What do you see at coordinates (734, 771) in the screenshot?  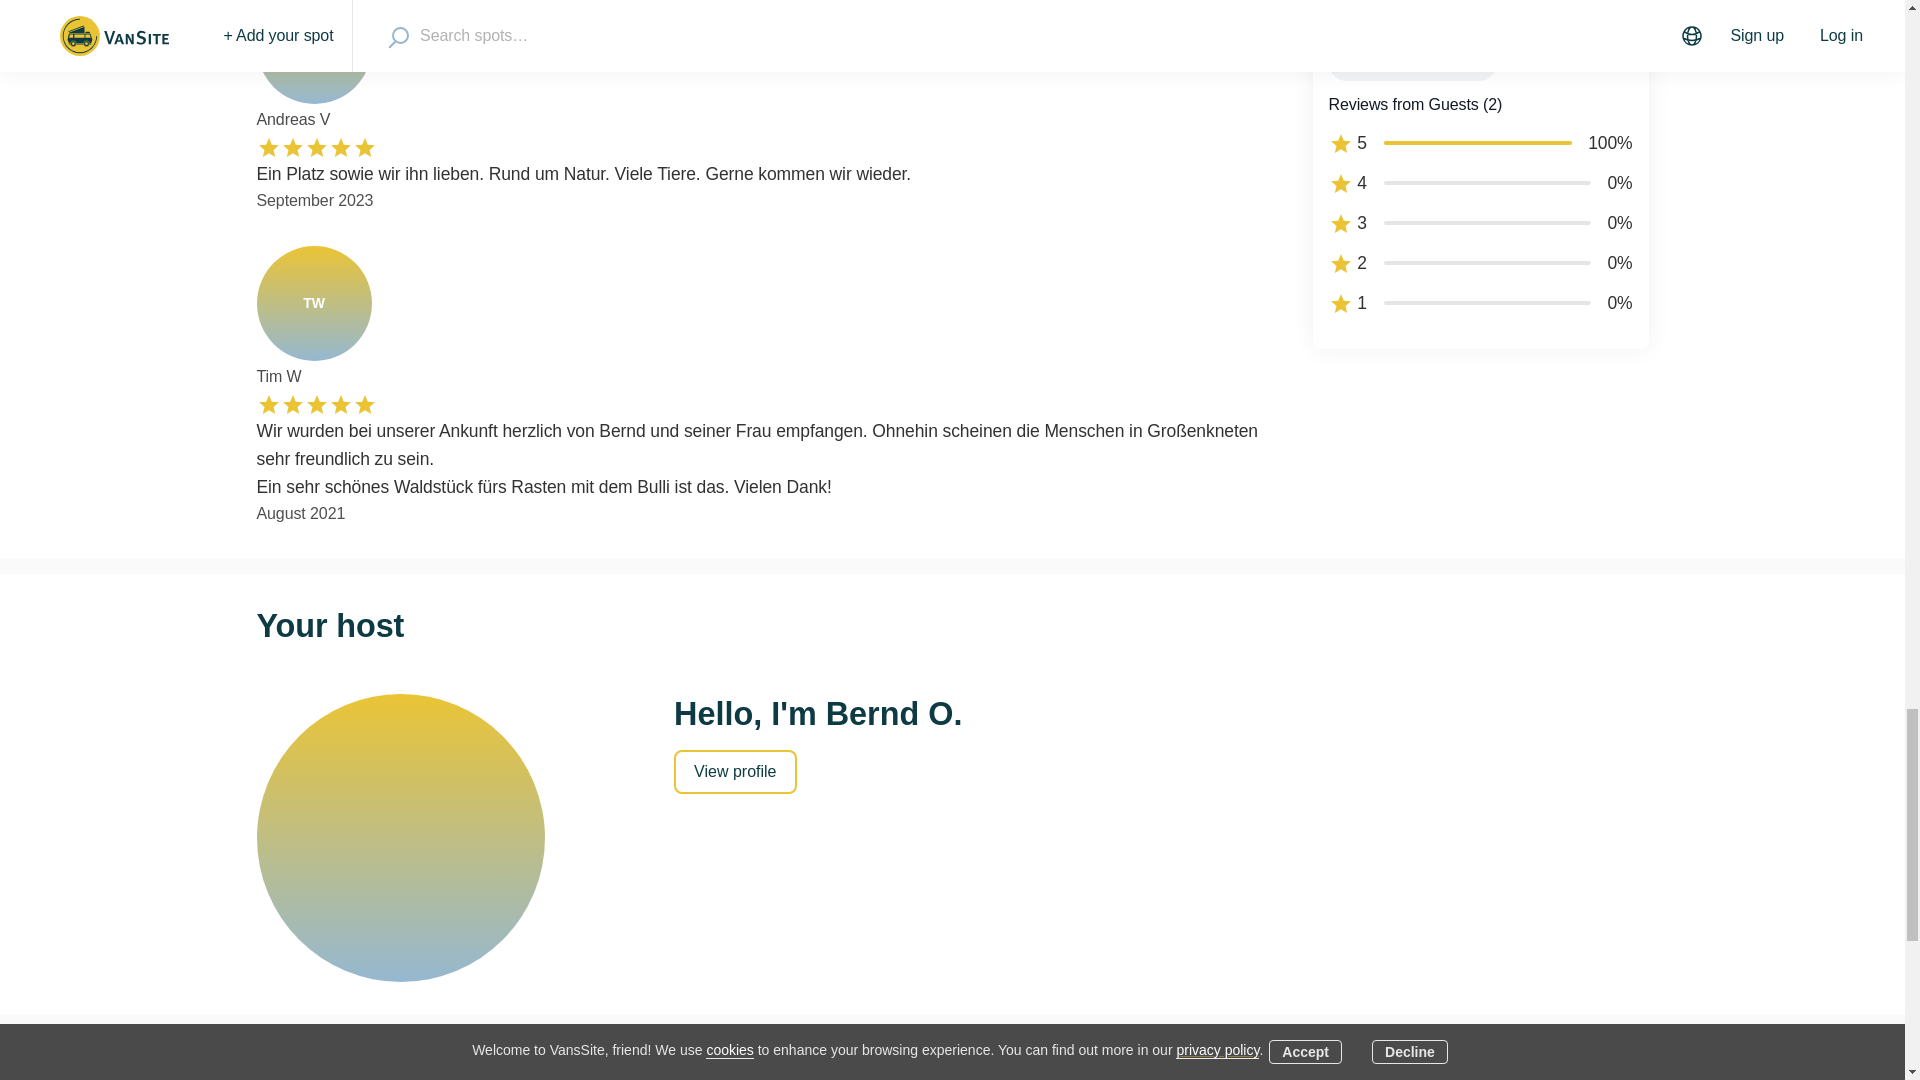 I see `View profile` at bounding box center [734, 771].